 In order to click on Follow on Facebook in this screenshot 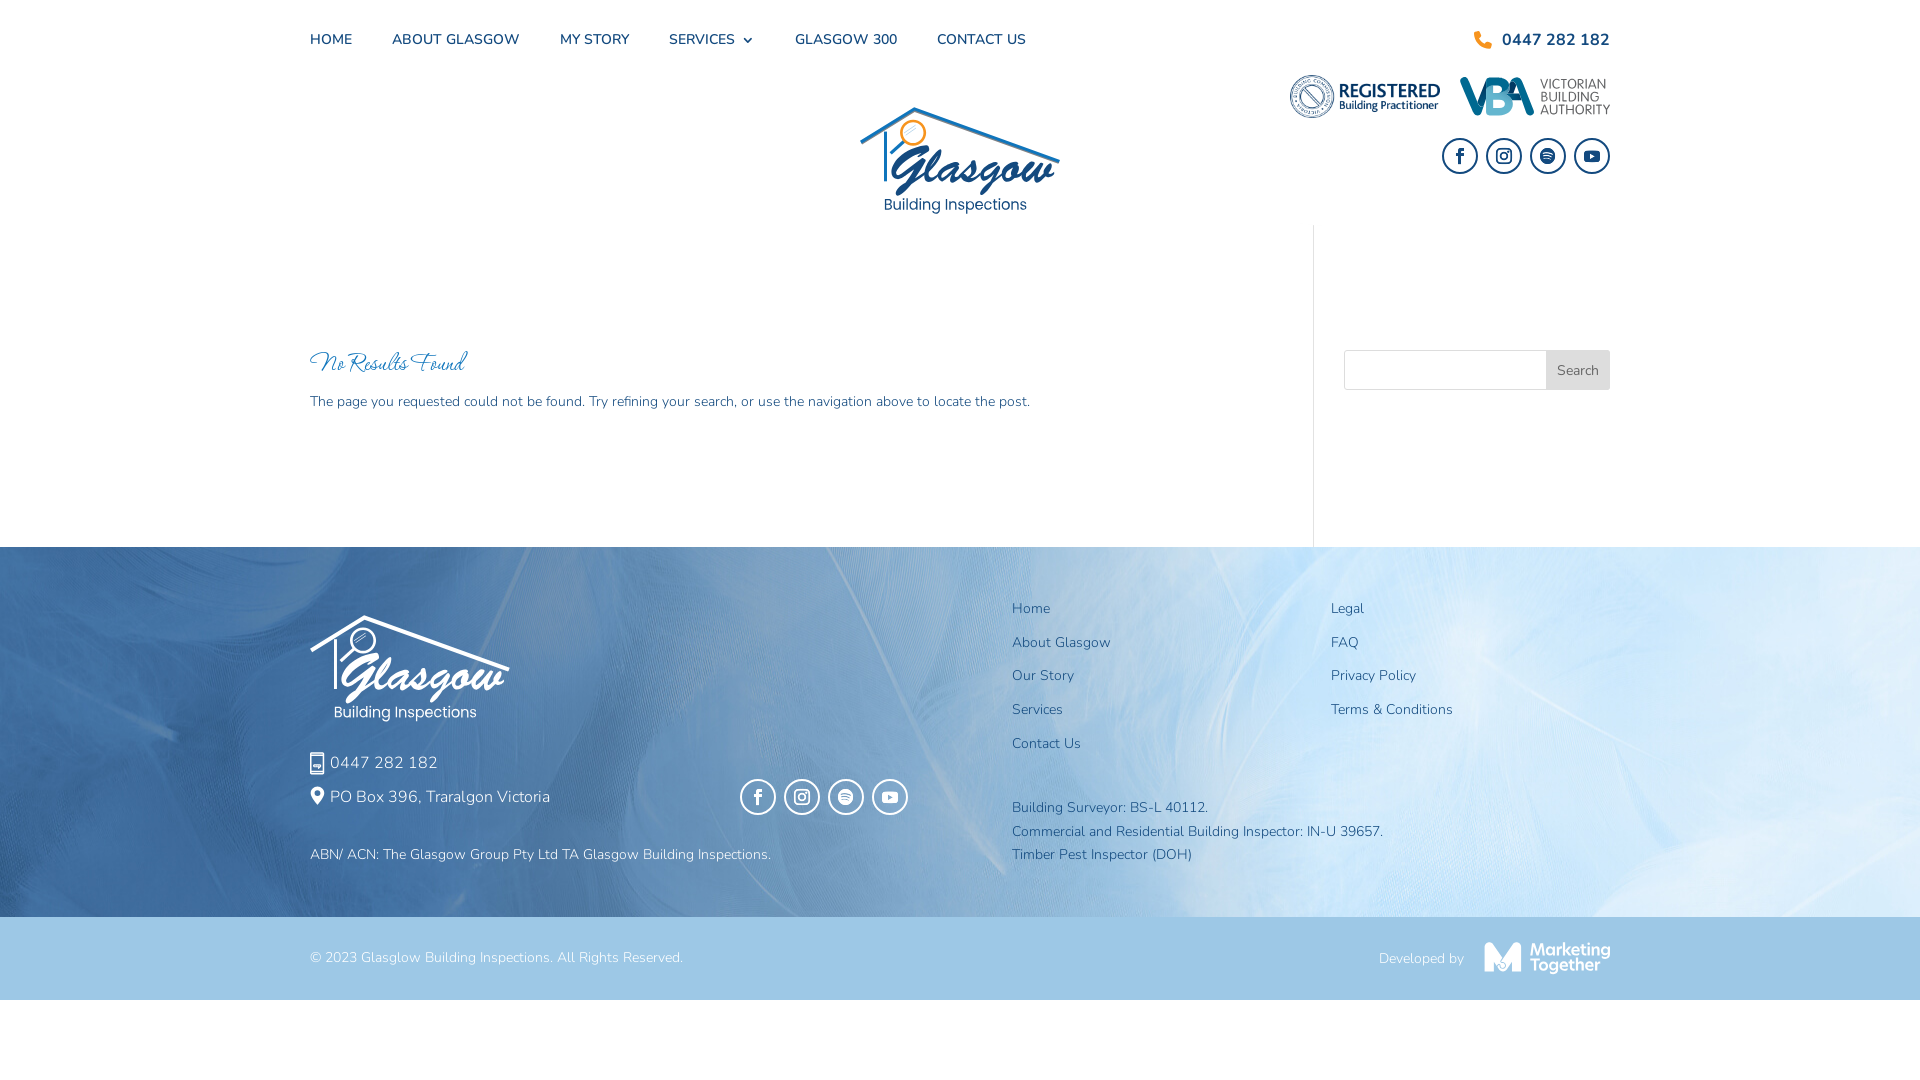, I will do `click(758, 797)`.